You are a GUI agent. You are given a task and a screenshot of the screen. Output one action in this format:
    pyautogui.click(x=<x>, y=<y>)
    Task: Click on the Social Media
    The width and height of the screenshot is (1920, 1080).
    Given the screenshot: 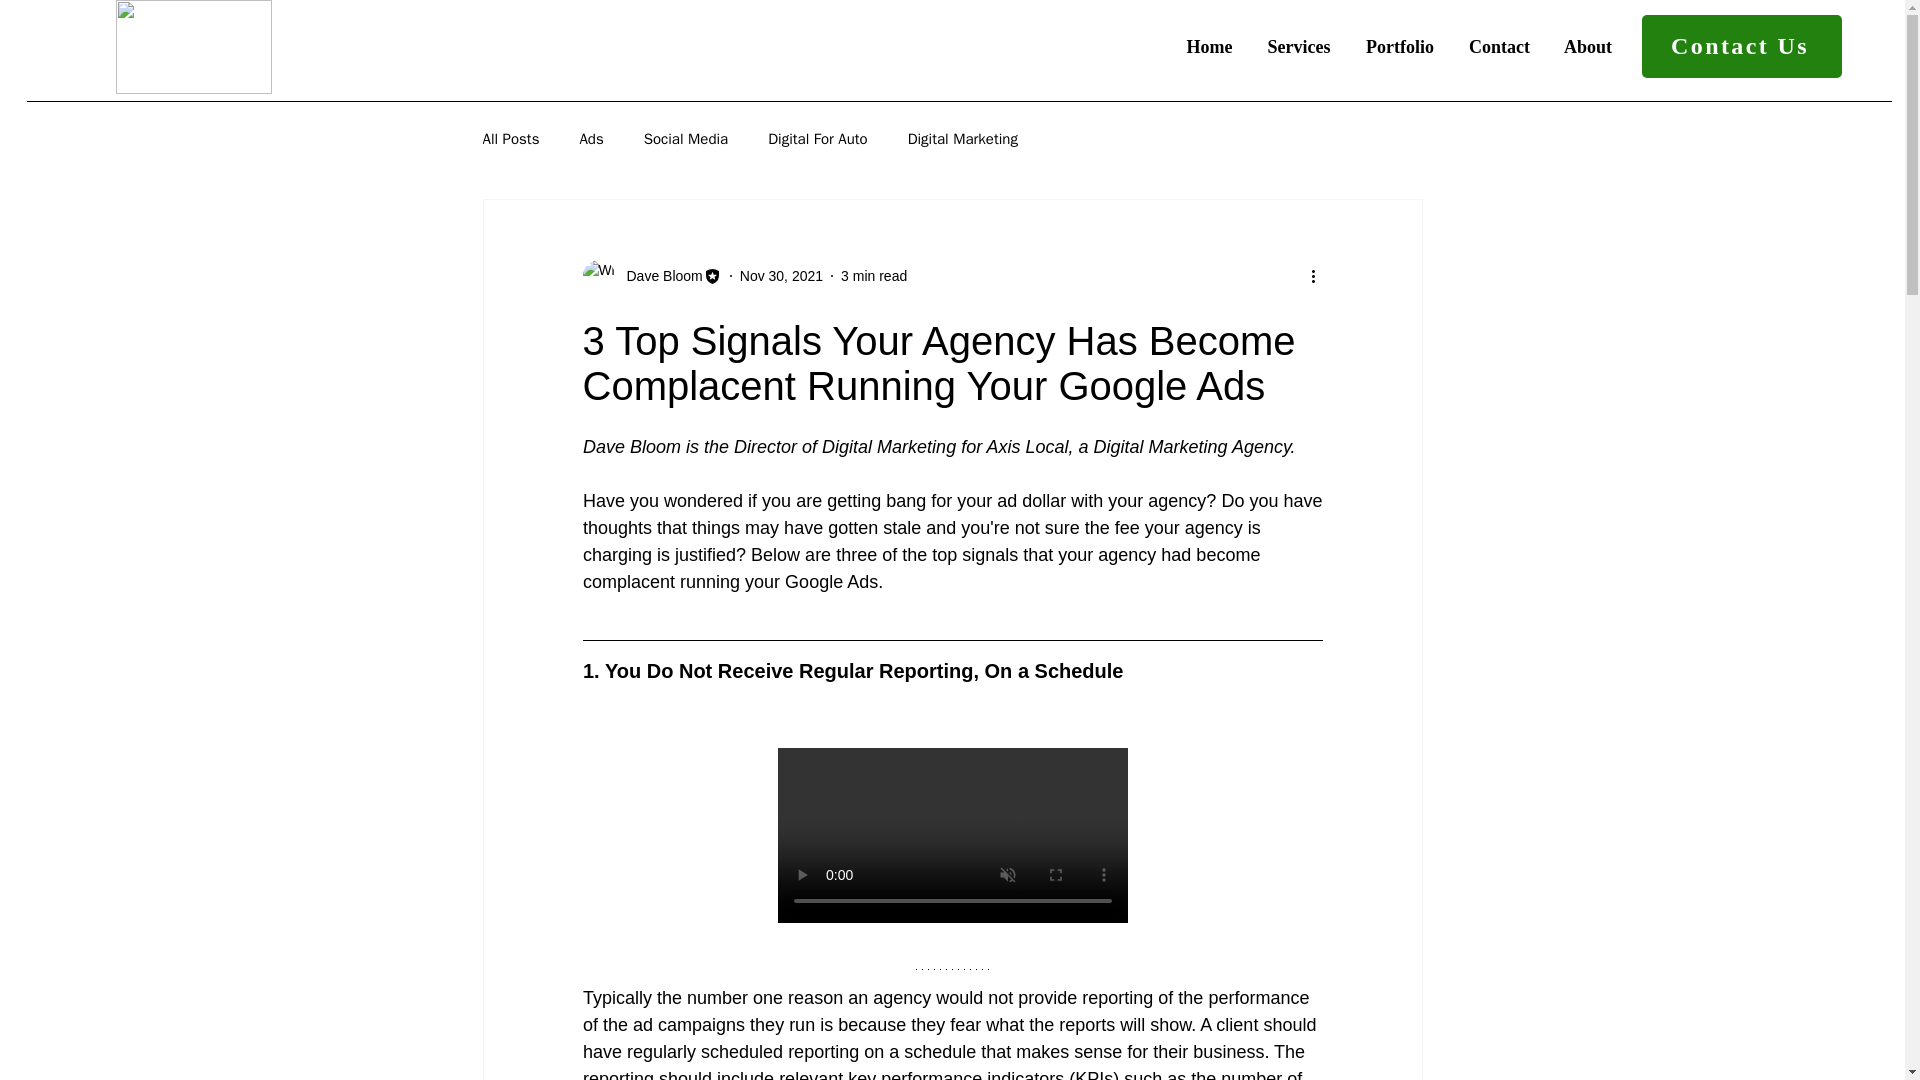 What is the action you would take?
    pyautogui.click(x=685, y=139)
    